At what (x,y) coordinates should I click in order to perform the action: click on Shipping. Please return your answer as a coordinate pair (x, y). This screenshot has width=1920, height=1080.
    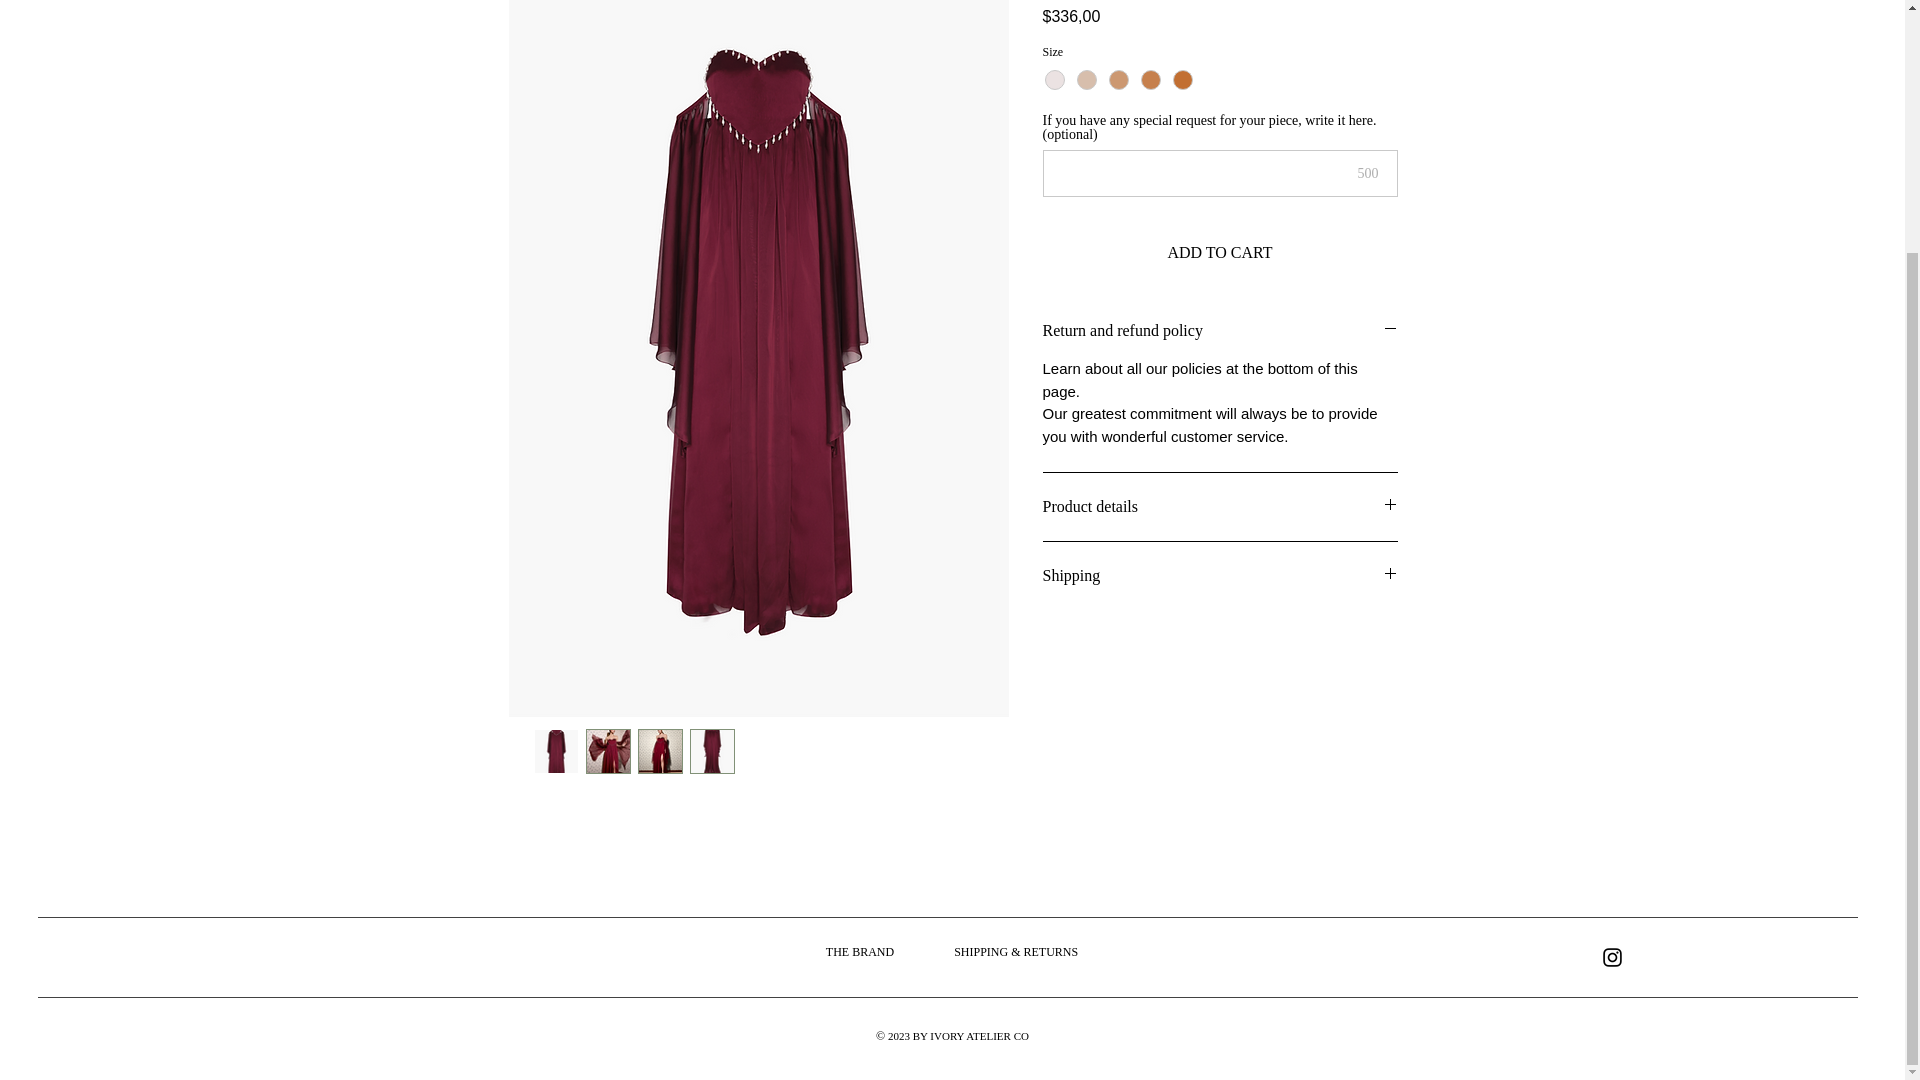
    Looking at the image, I should click on (1220, 576).